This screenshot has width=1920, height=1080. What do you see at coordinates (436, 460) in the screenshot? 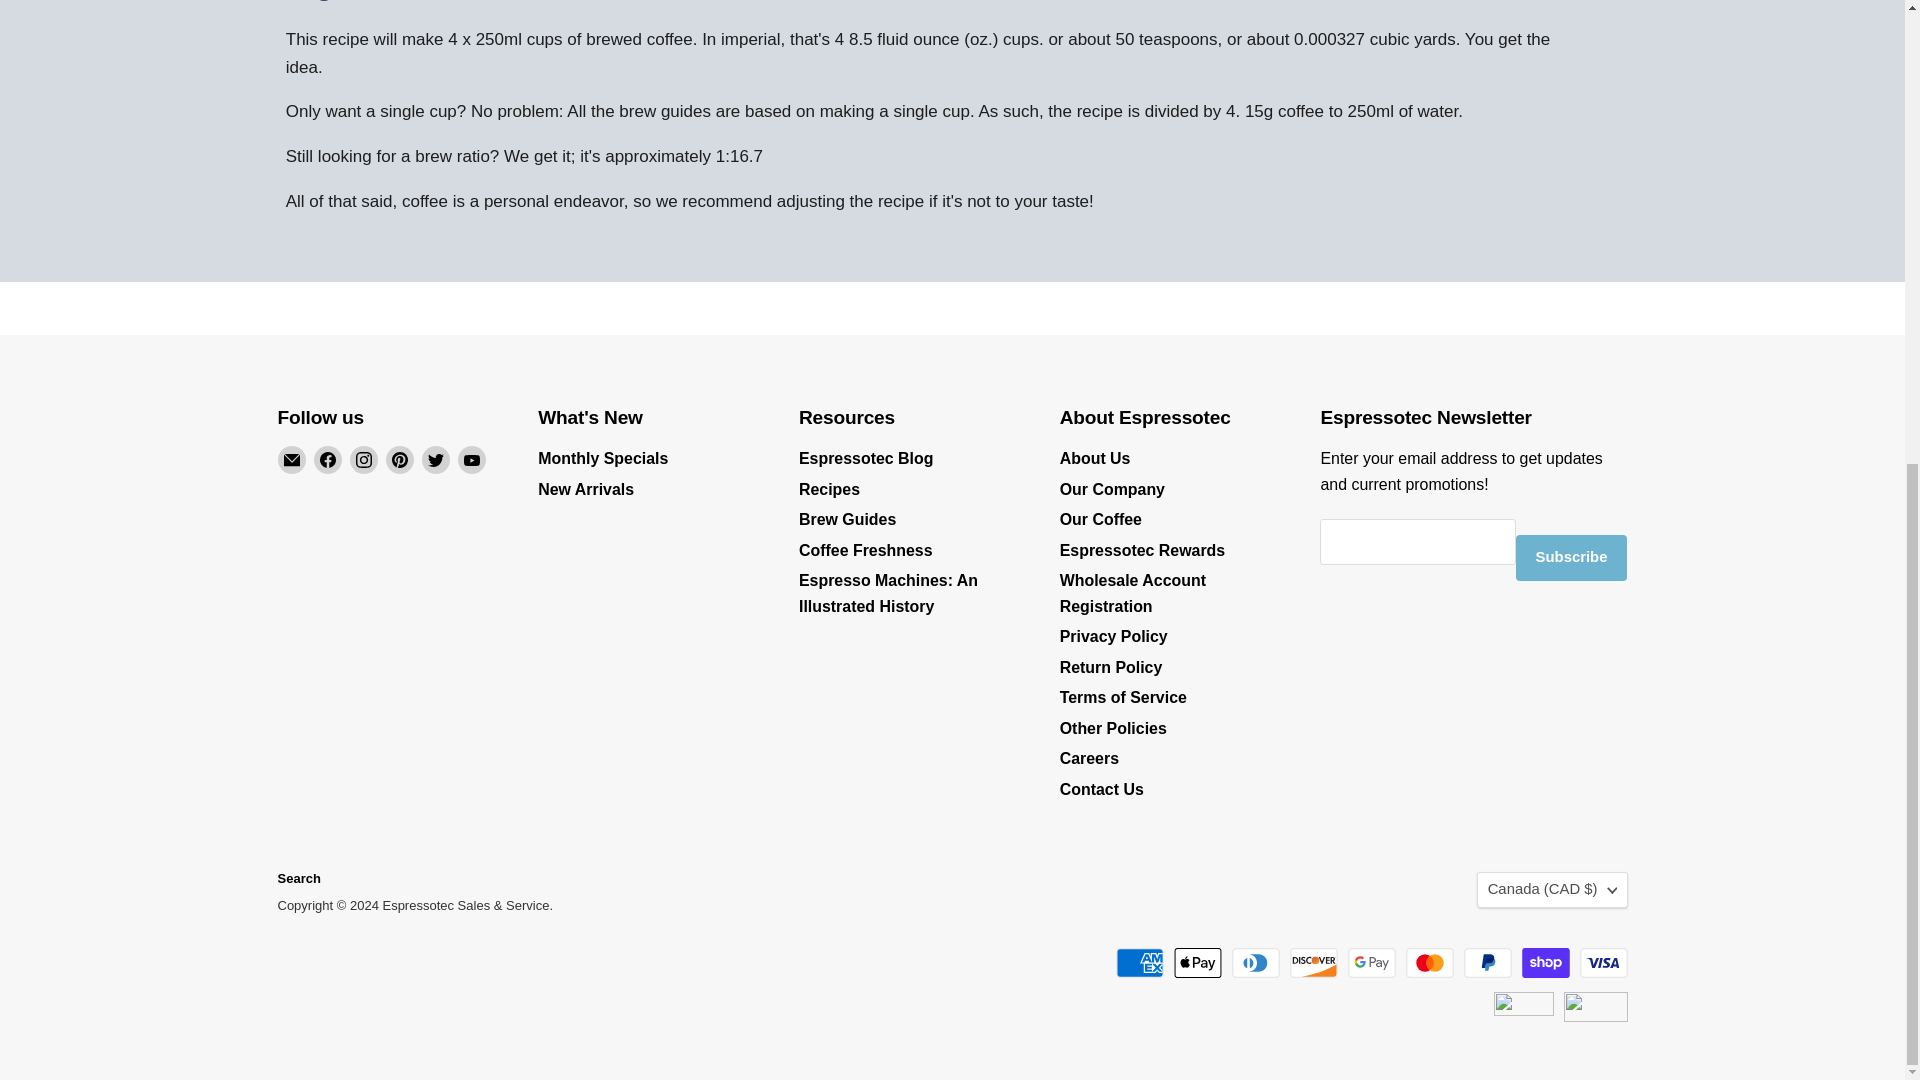
I see `Twitter` at bounding box center [436, 460].